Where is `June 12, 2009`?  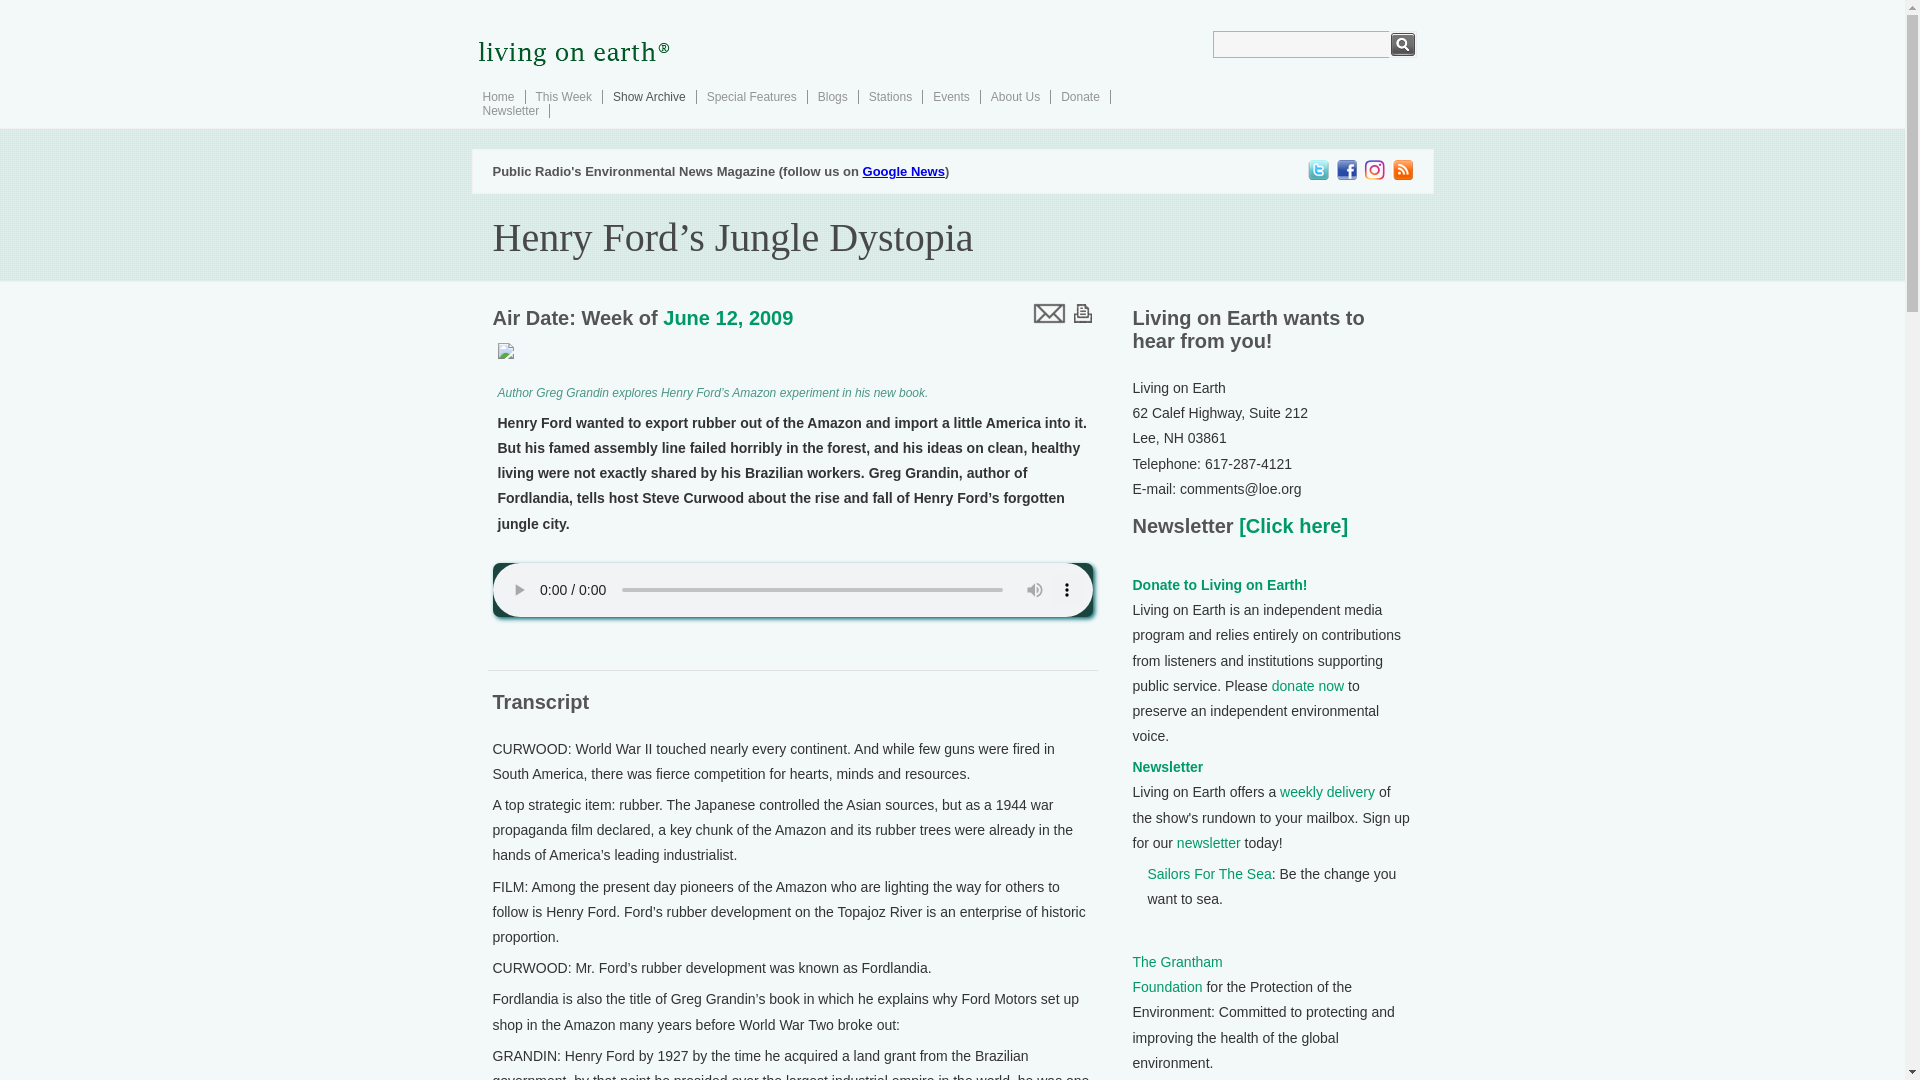
June 12, 2009 is located at coordinates (727, 318).